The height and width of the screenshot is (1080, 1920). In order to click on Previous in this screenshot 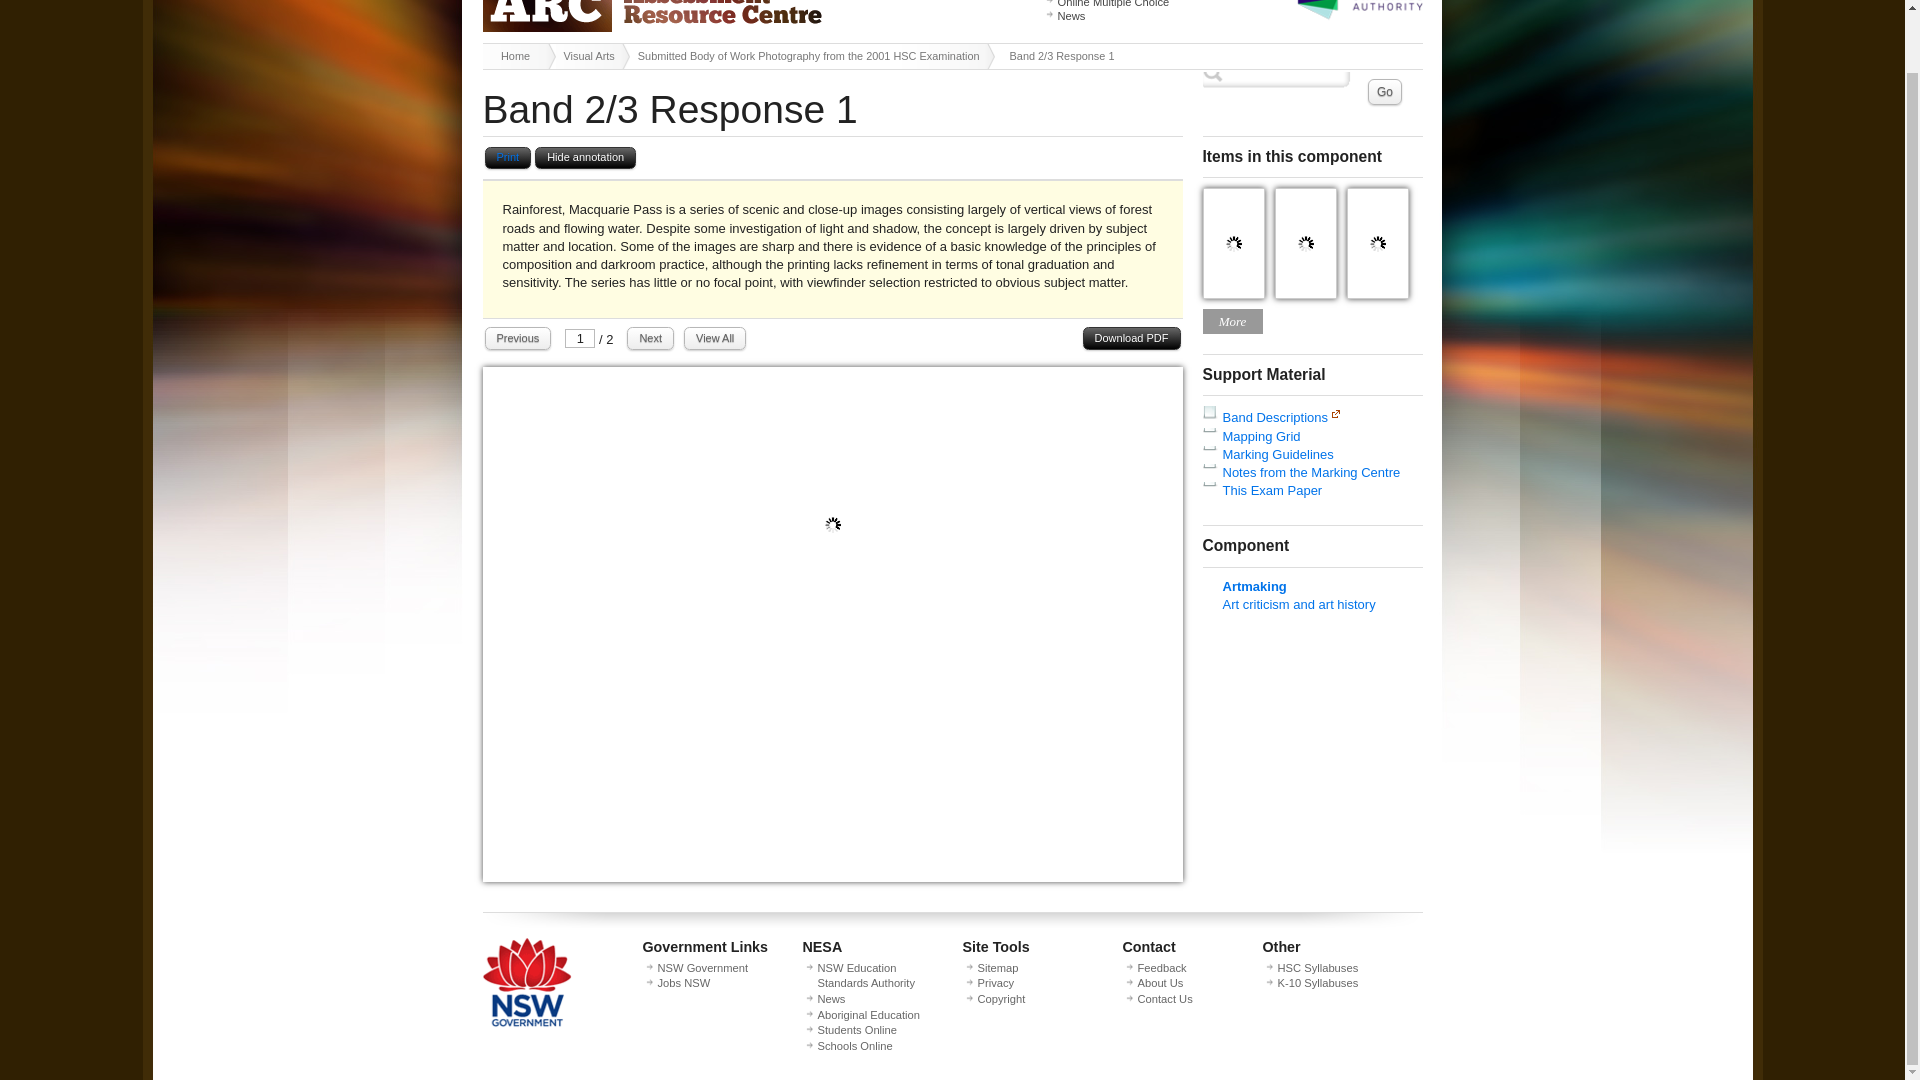, I will do `click(517, 338)`.